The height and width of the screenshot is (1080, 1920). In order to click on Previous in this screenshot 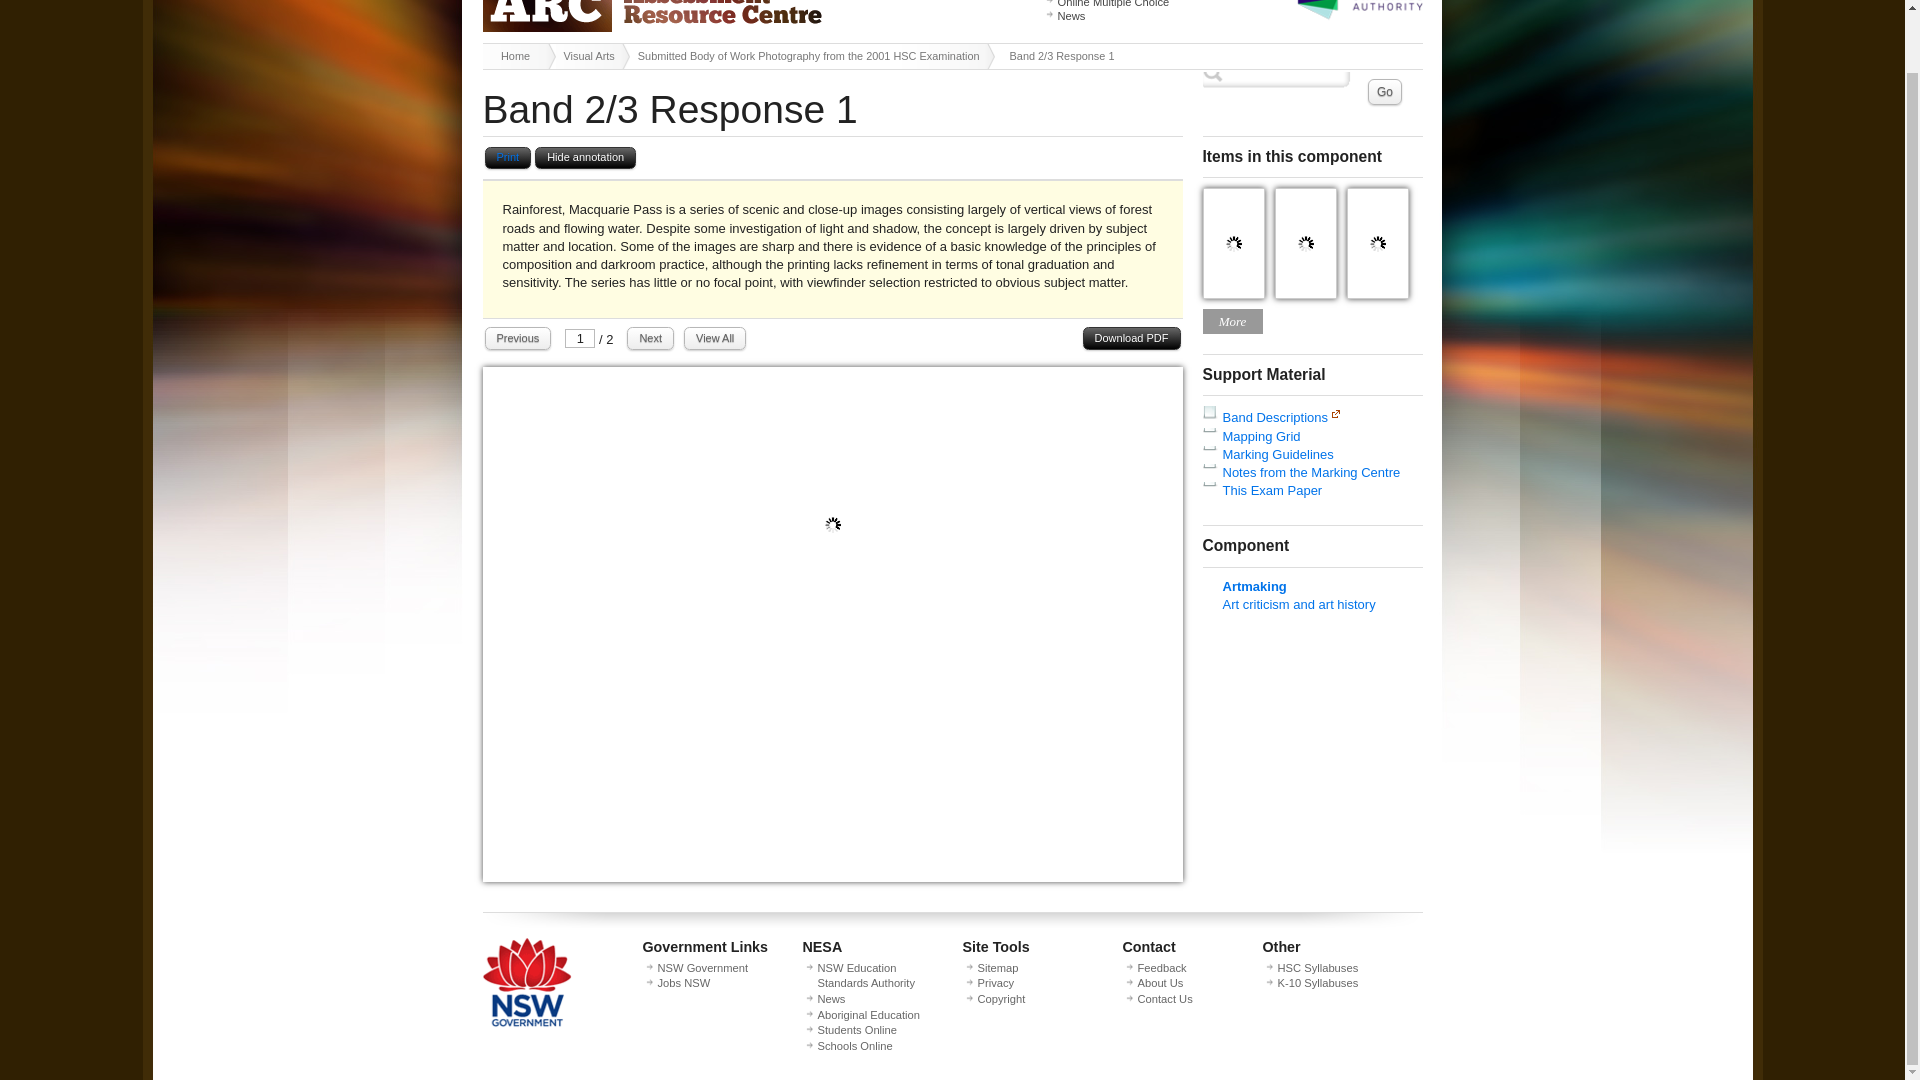, I will do `click(517, 338)`.